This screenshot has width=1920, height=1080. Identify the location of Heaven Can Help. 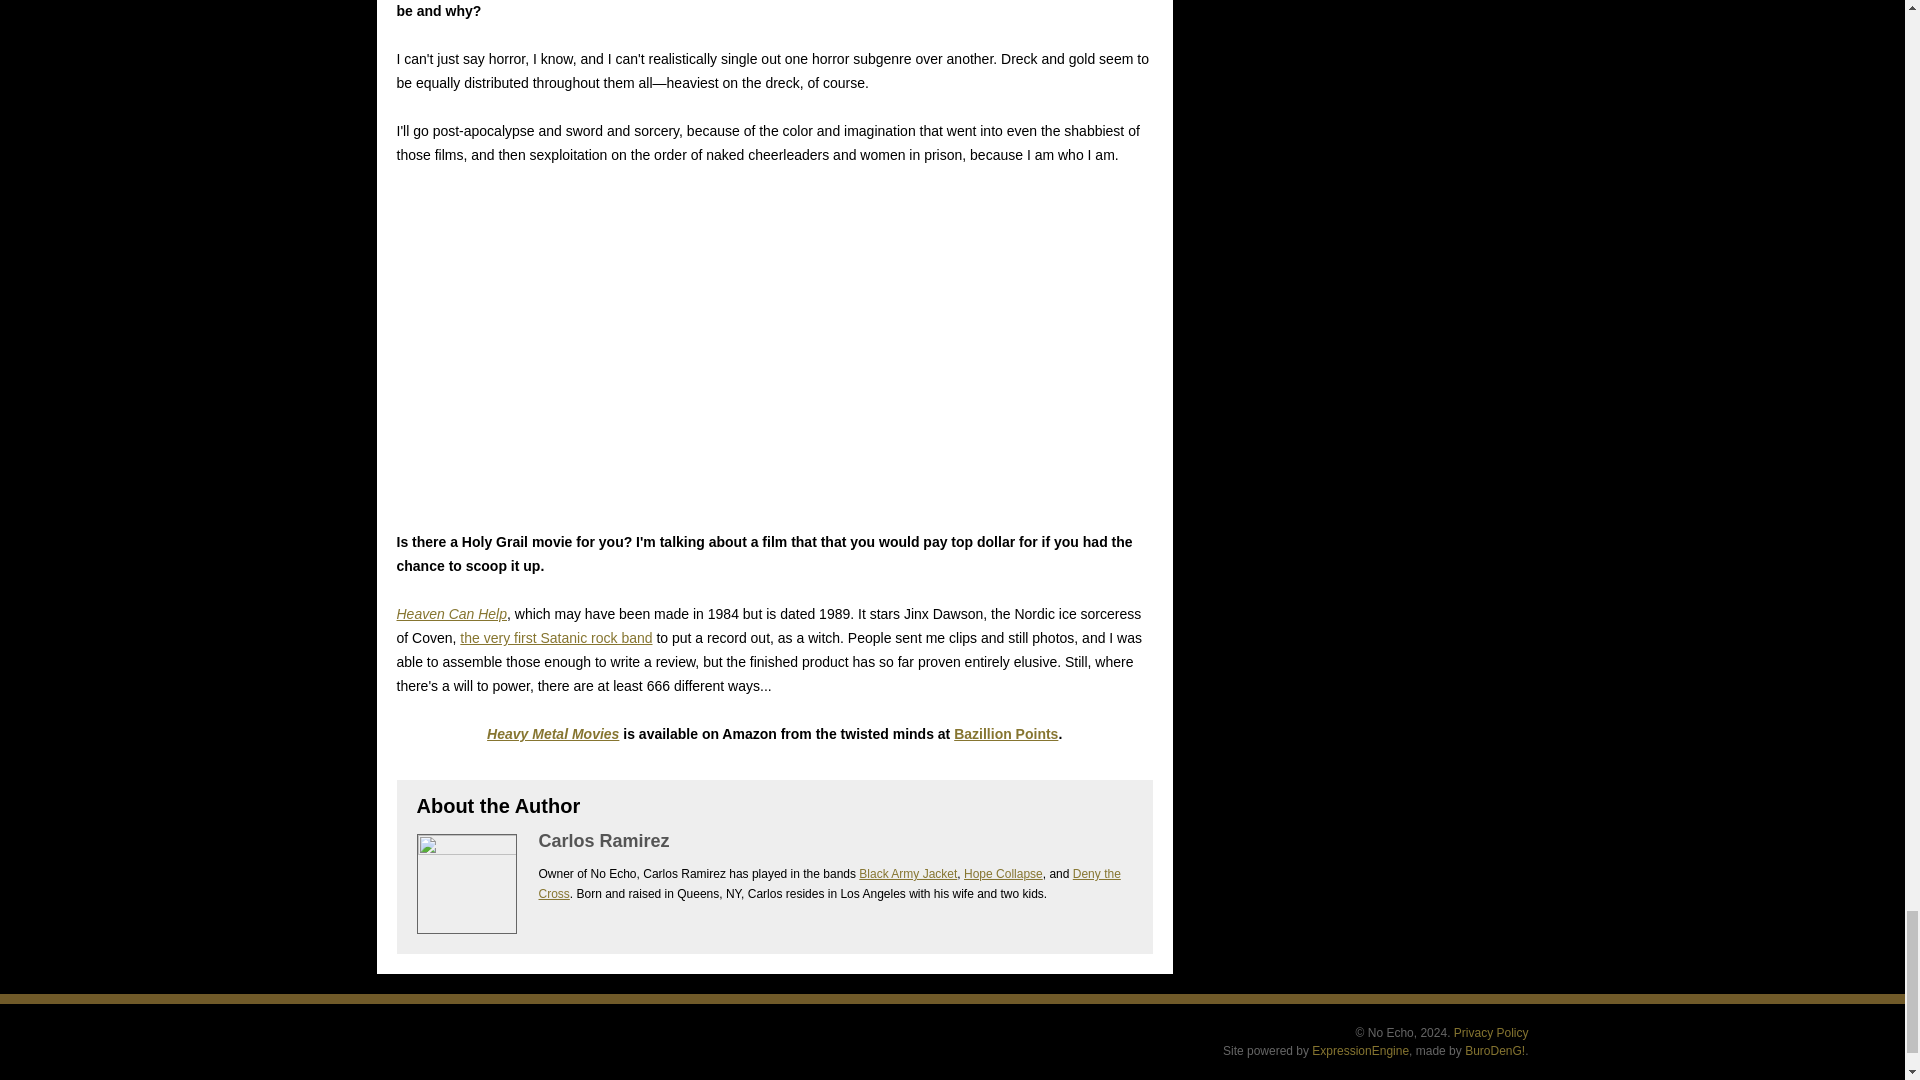
(450, 614).